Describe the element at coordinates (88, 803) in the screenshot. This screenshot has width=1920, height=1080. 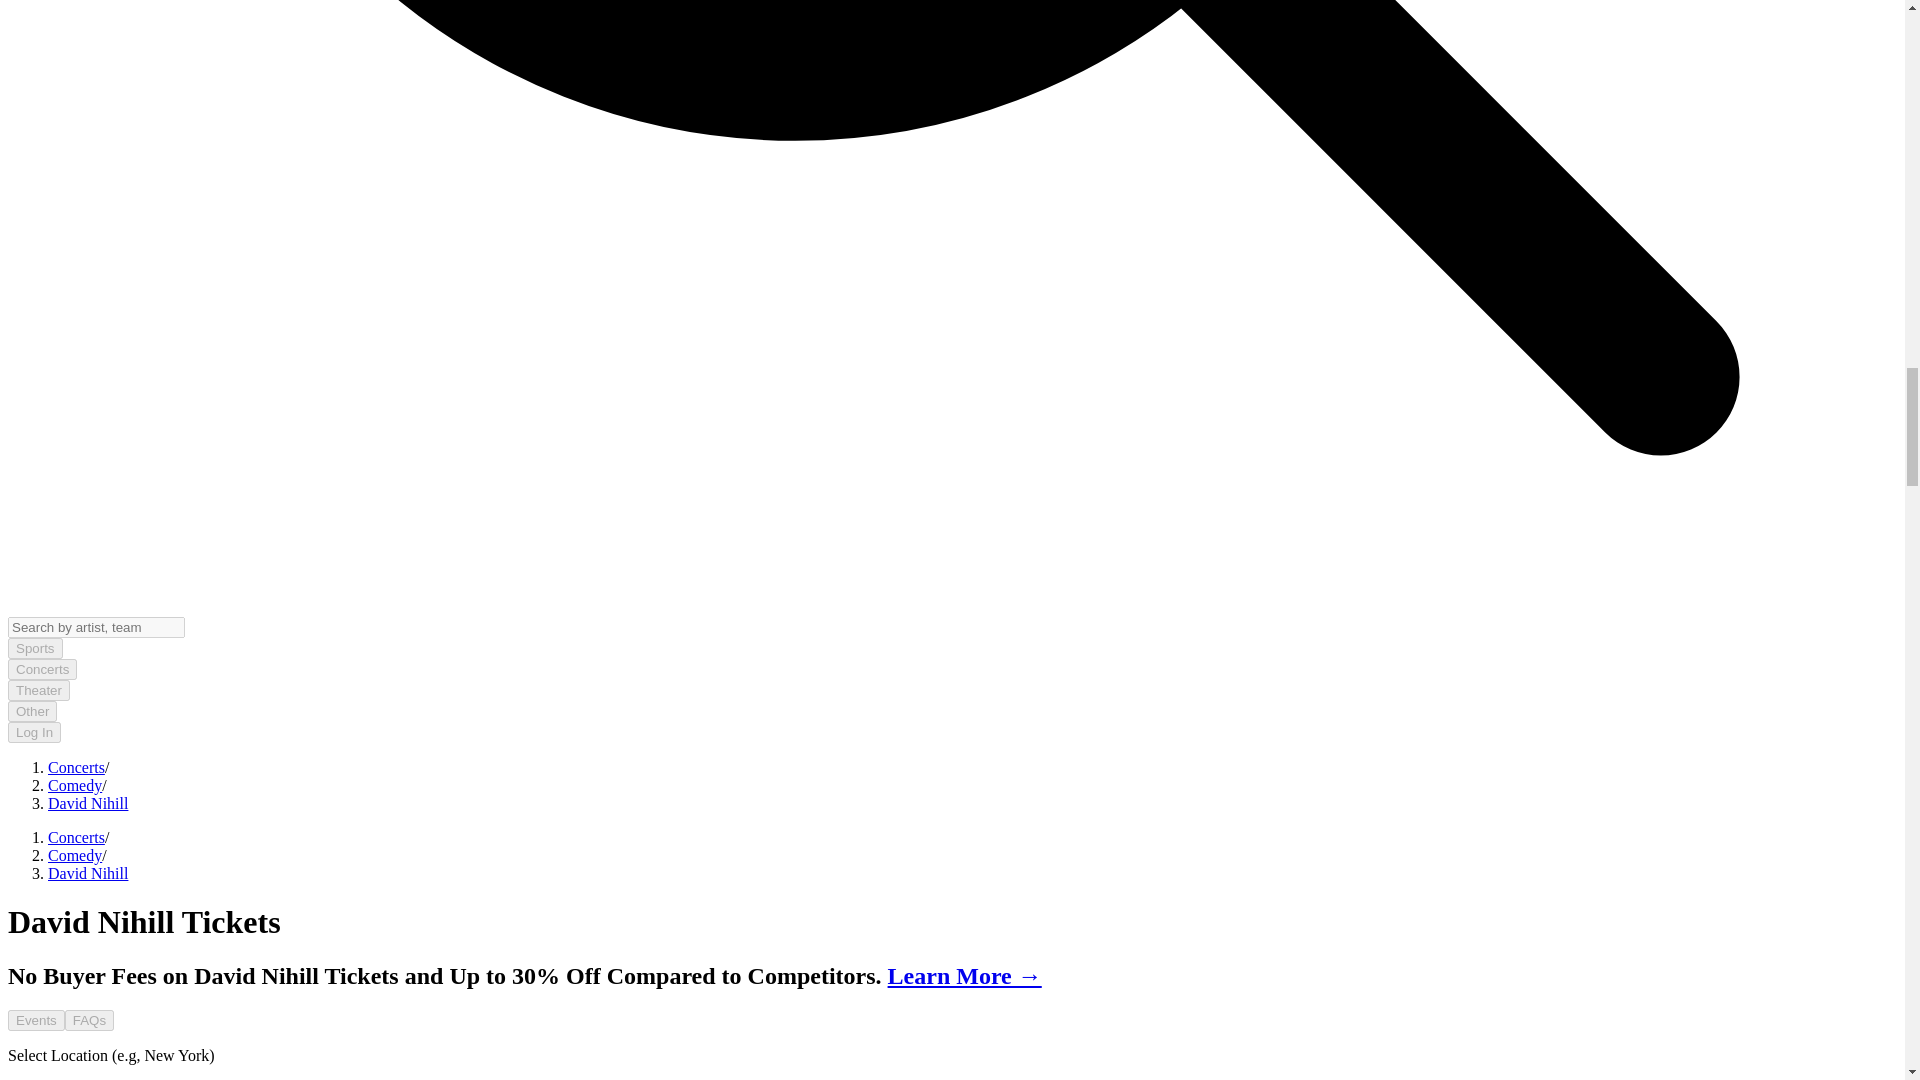
I see `David Nihill` at that location.